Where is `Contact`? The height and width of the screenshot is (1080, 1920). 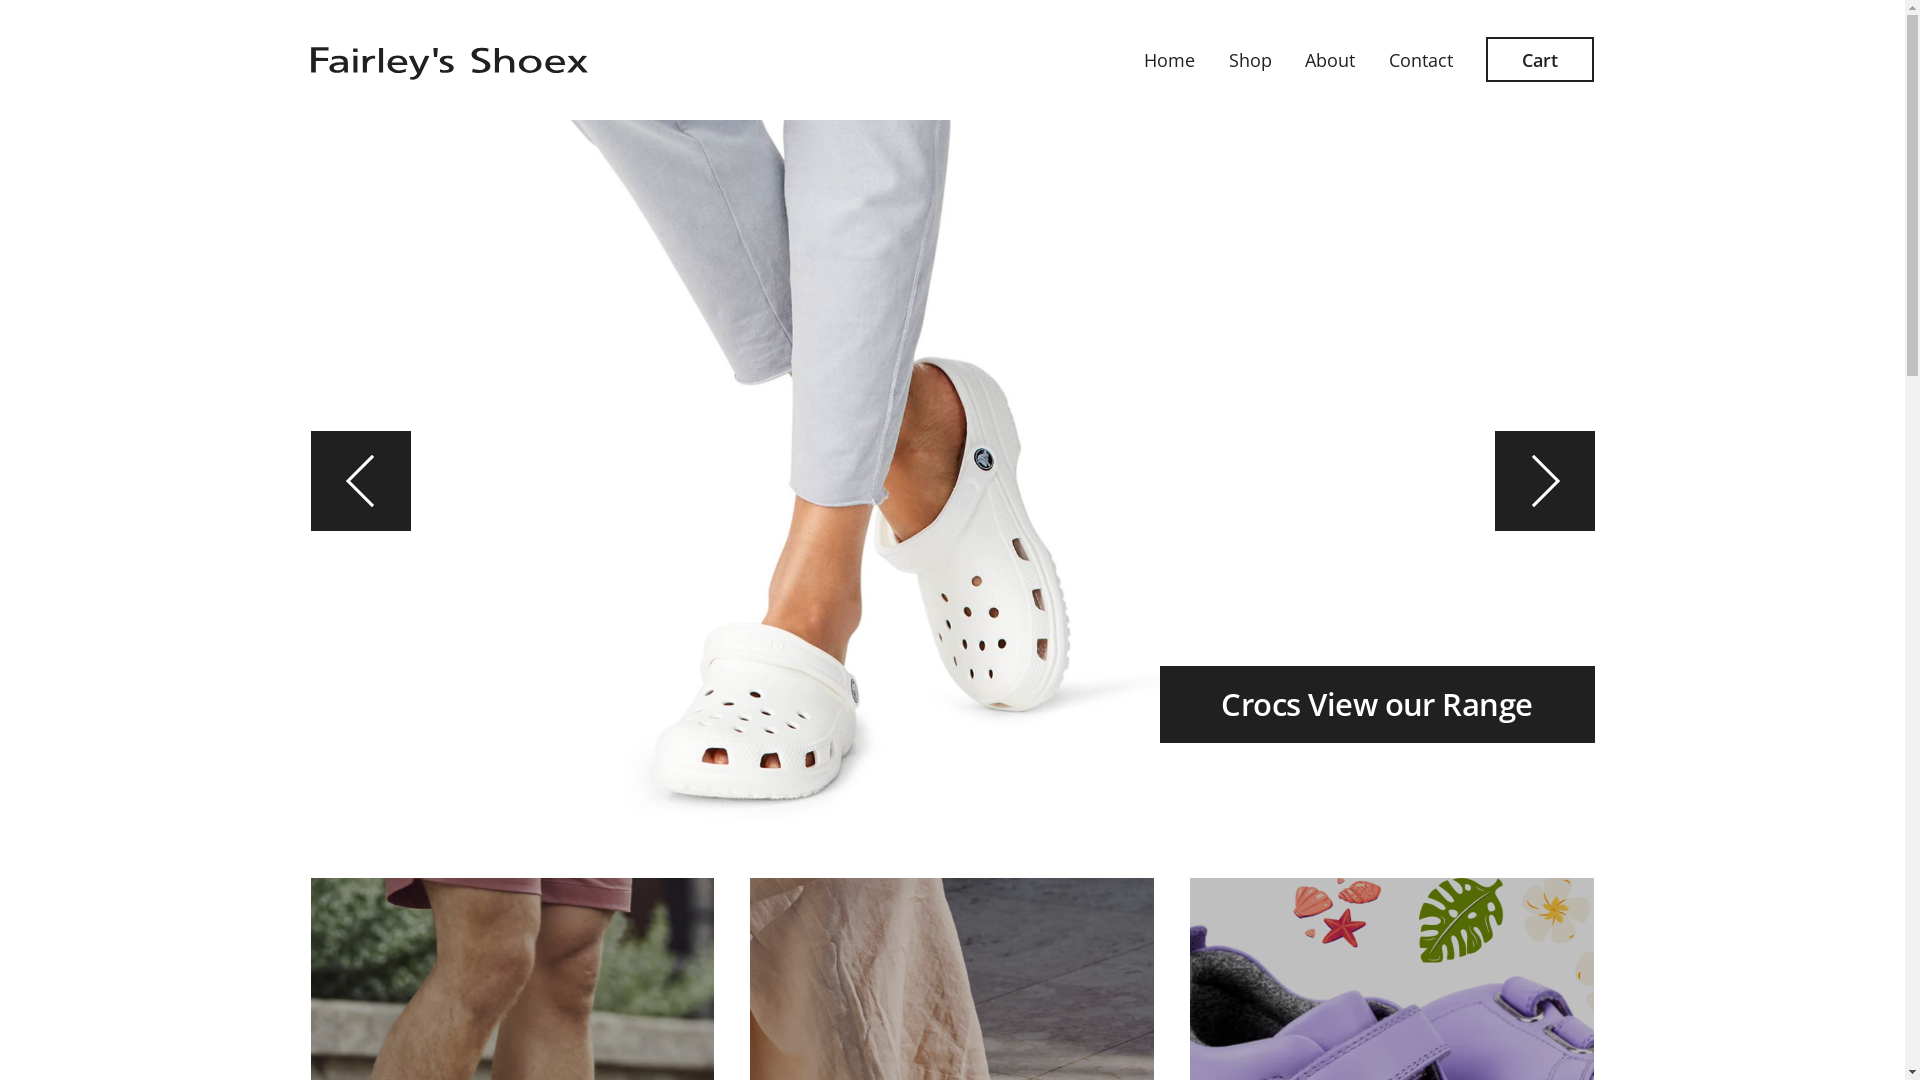
Contact is located at coordinates (1765, 350).